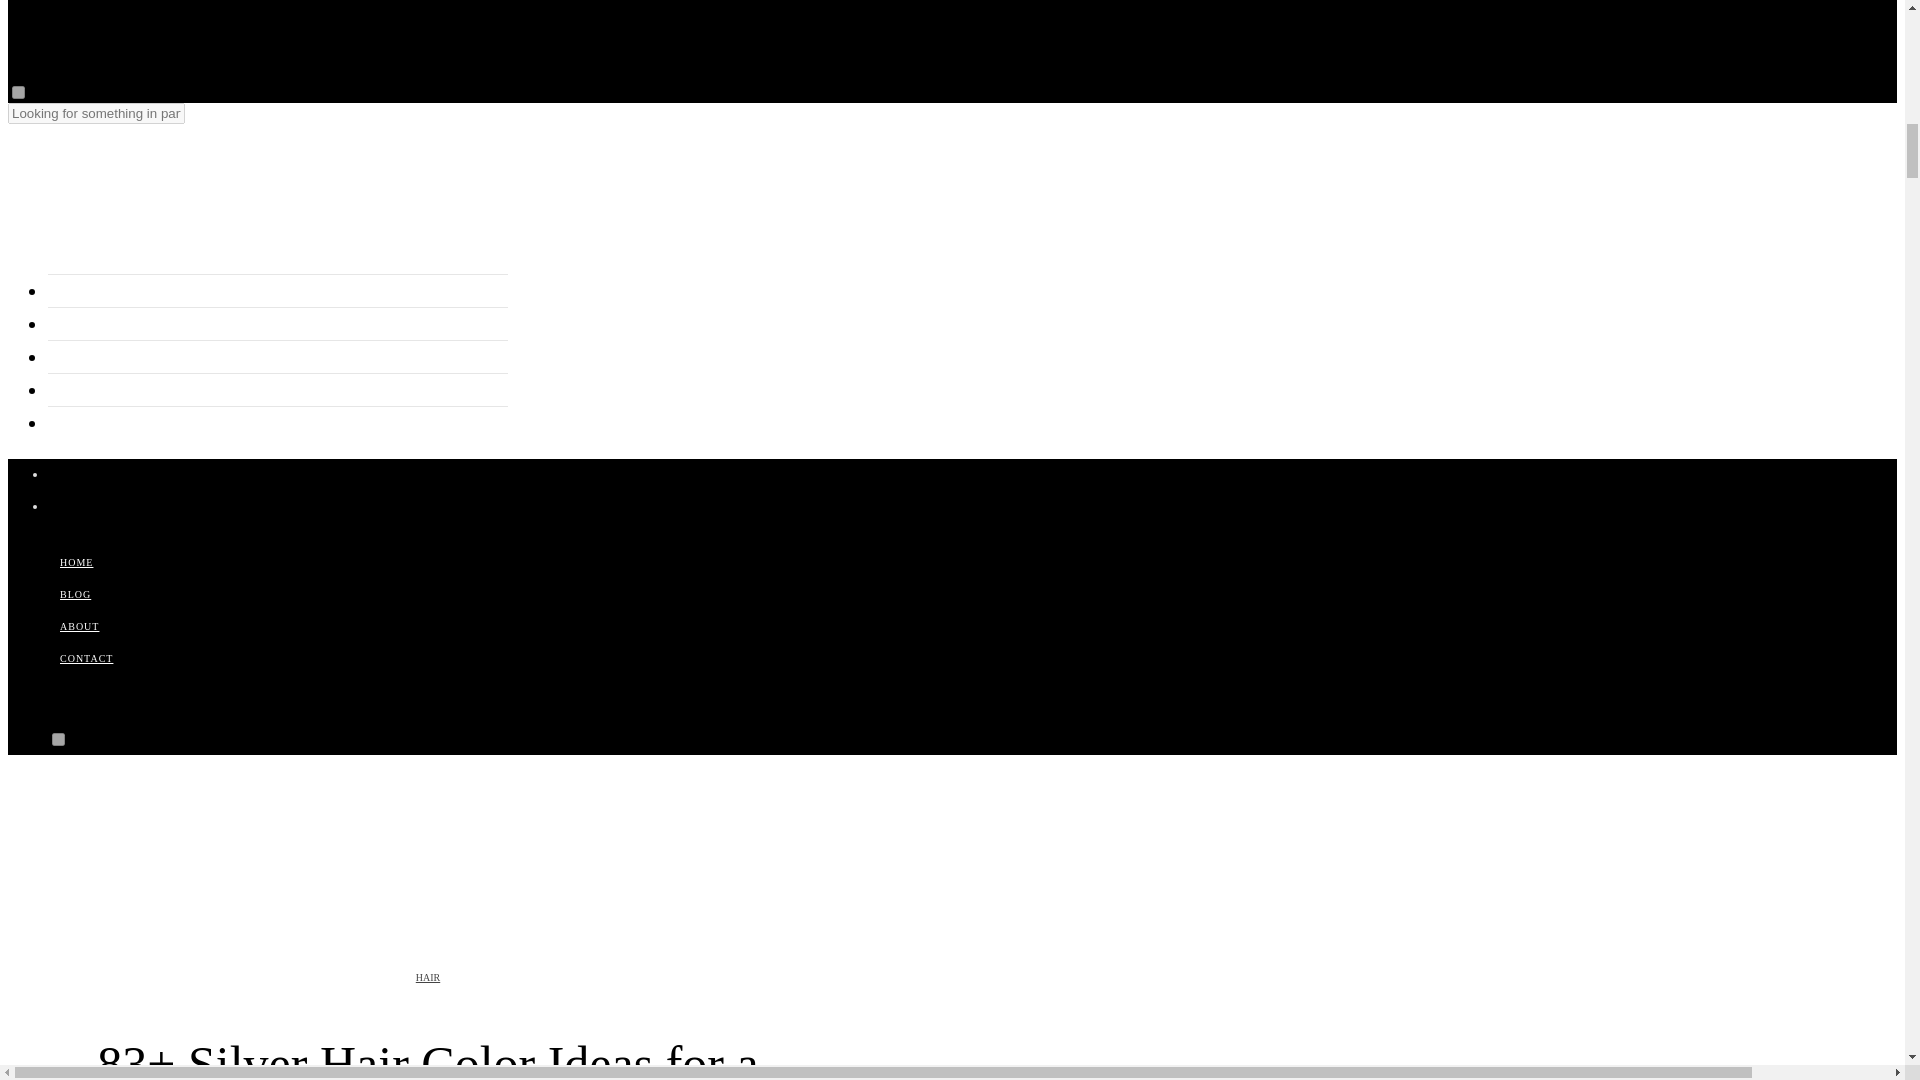 This screenshot has width=1920, height=1080. Describe the element at coordinates (100, 424) in the screenshot. I see `Privacy Policy` at that location.